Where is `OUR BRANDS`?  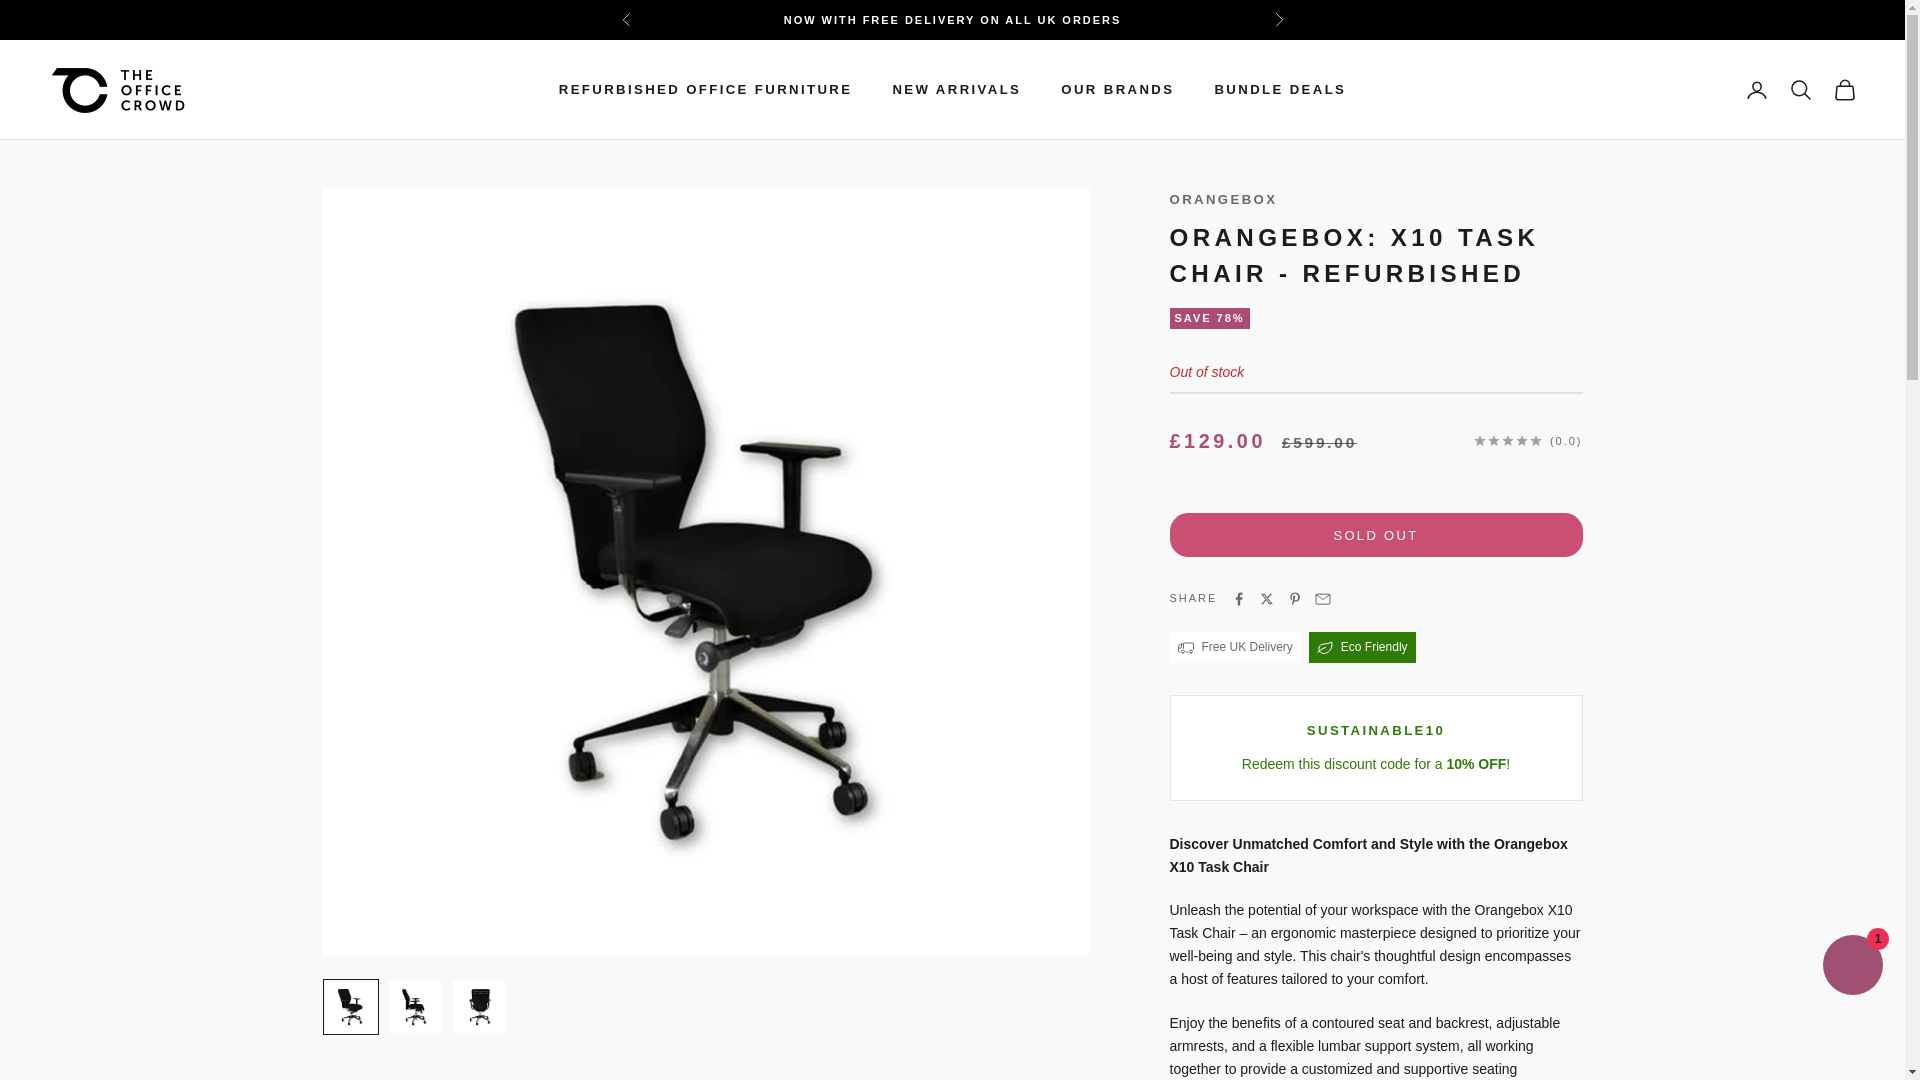 OUR BRANDS is located at coordinates (1117, 90).